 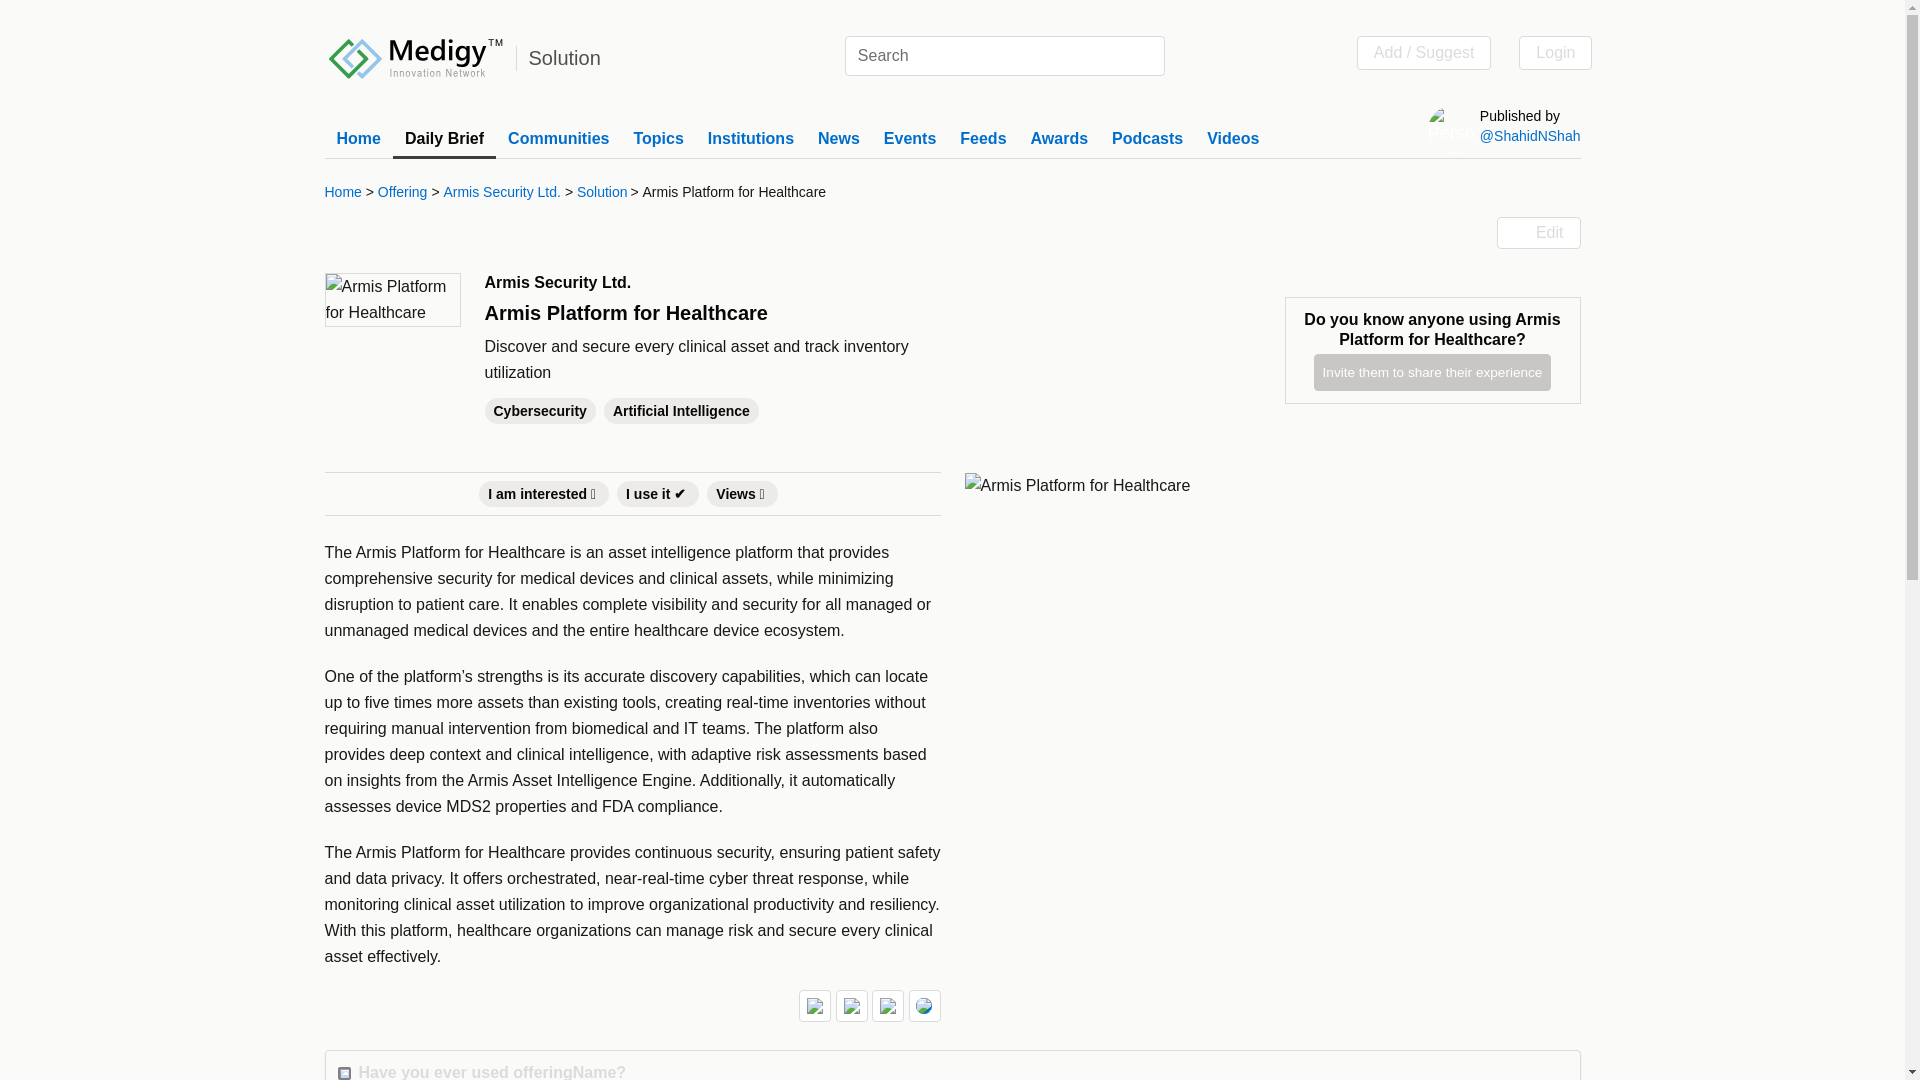 What do you see at coordinates (838, 138) in the screenshot?
I see `News` at bounding box center [838, 138].